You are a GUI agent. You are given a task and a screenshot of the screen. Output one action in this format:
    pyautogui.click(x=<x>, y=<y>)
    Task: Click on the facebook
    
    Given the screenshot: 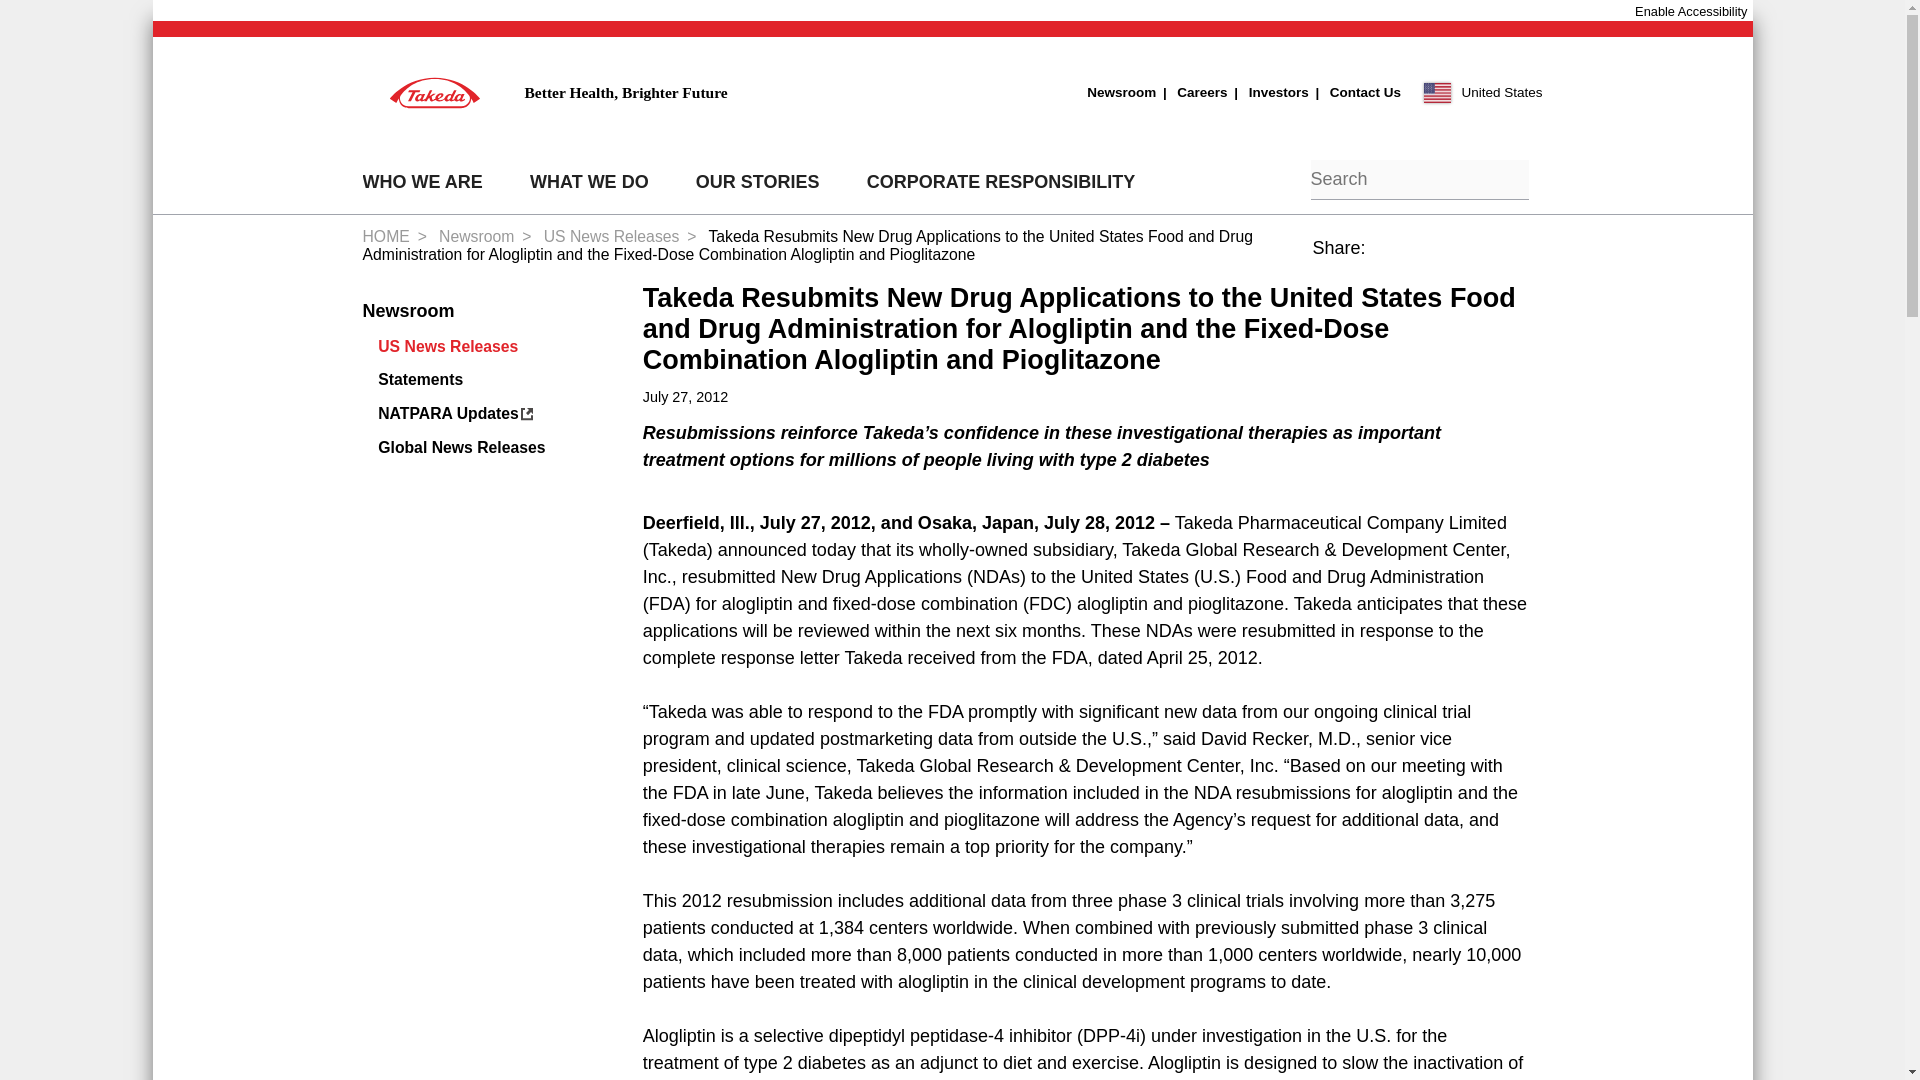 What is the action you would take?
    pyautogui.click(x=1385, y=258)
    